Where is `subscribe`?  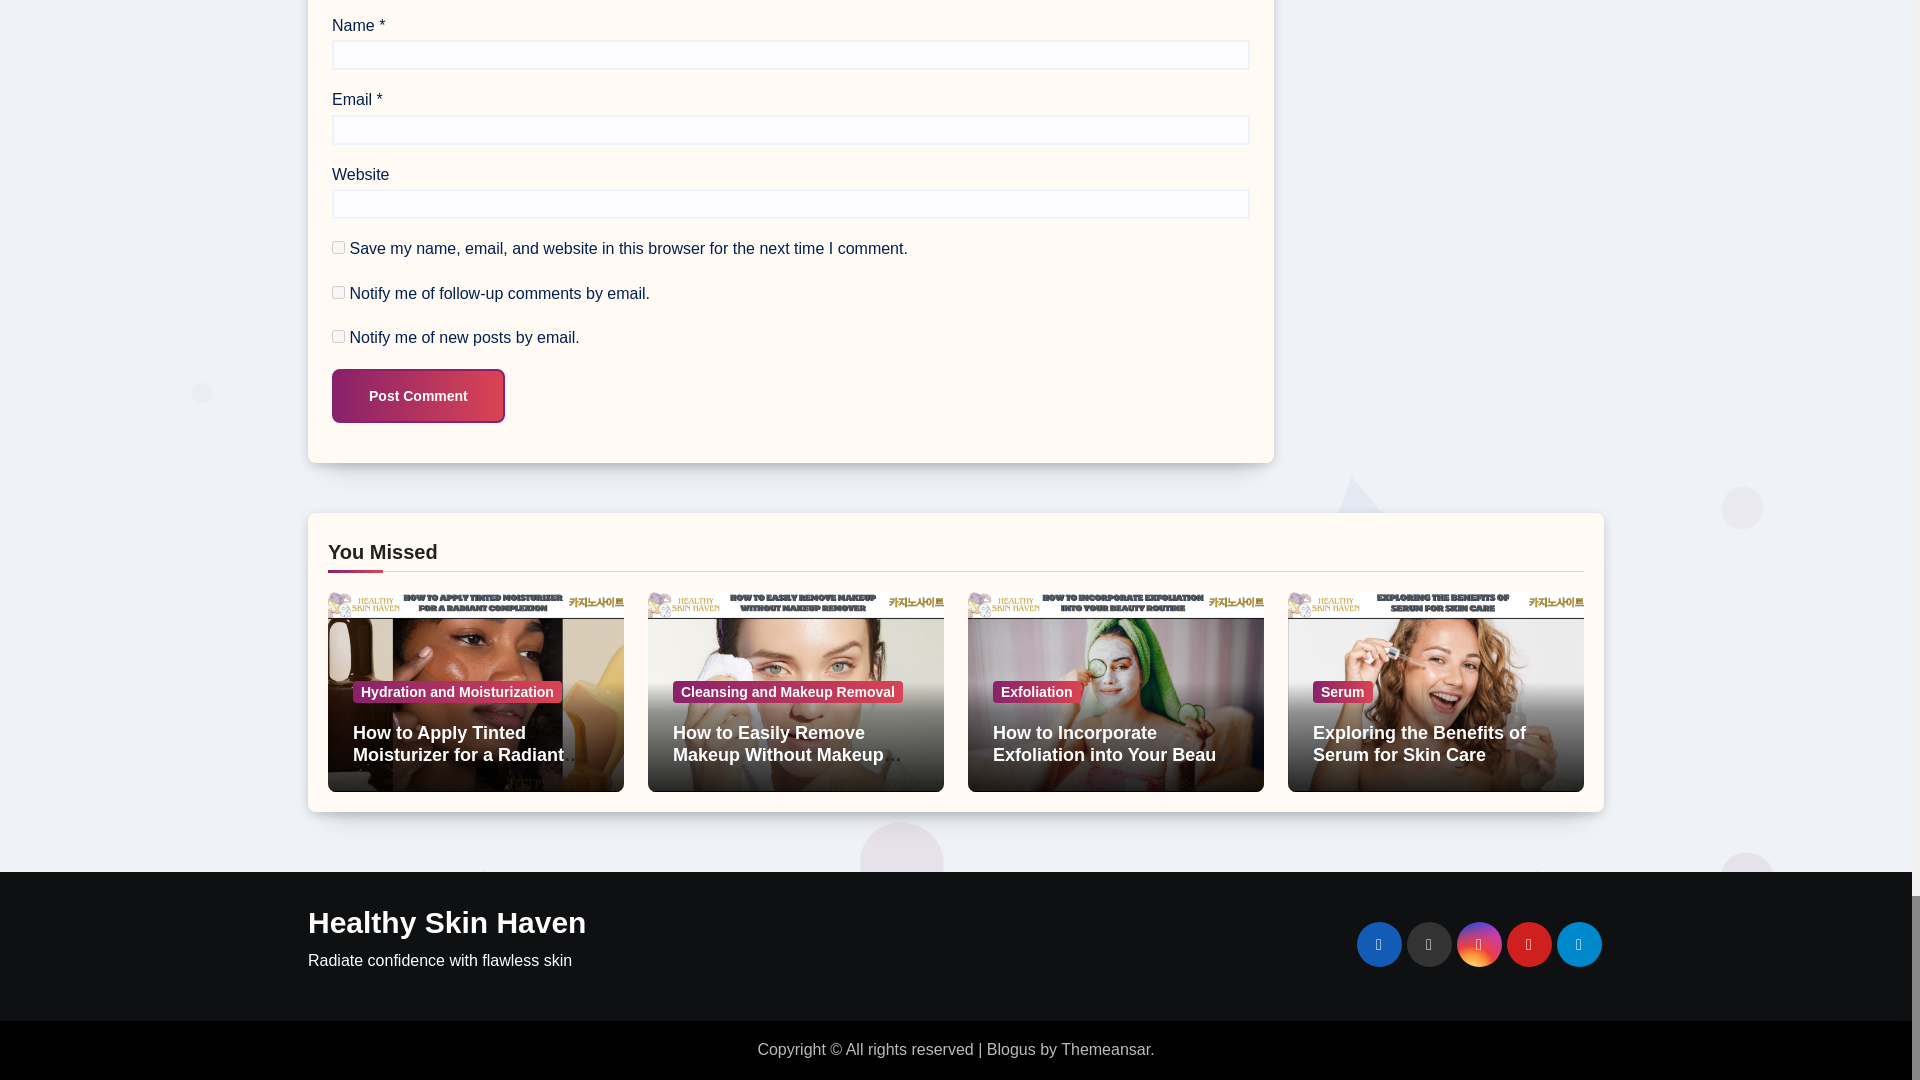 subscribe is located at coordinates (338, 336).